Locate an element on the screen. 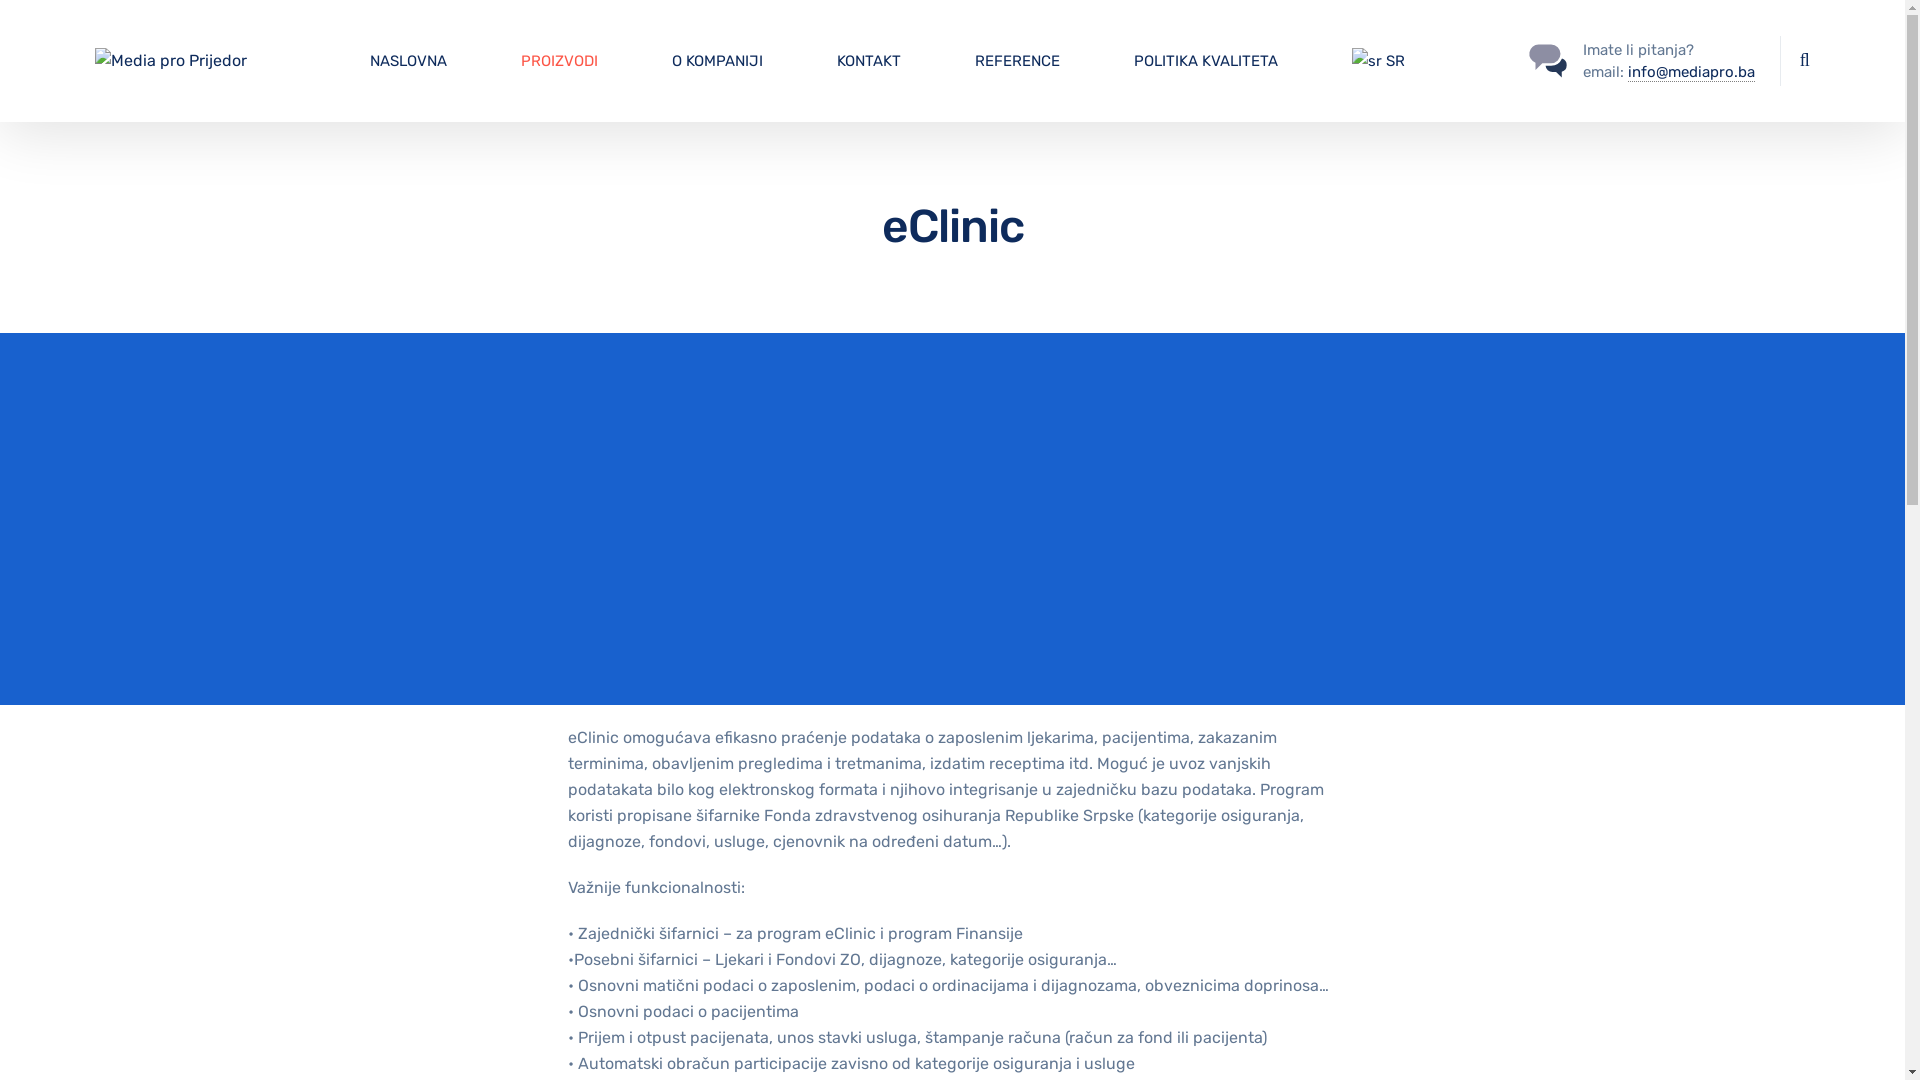  KONTAKT is located at coordinates (869, 61).